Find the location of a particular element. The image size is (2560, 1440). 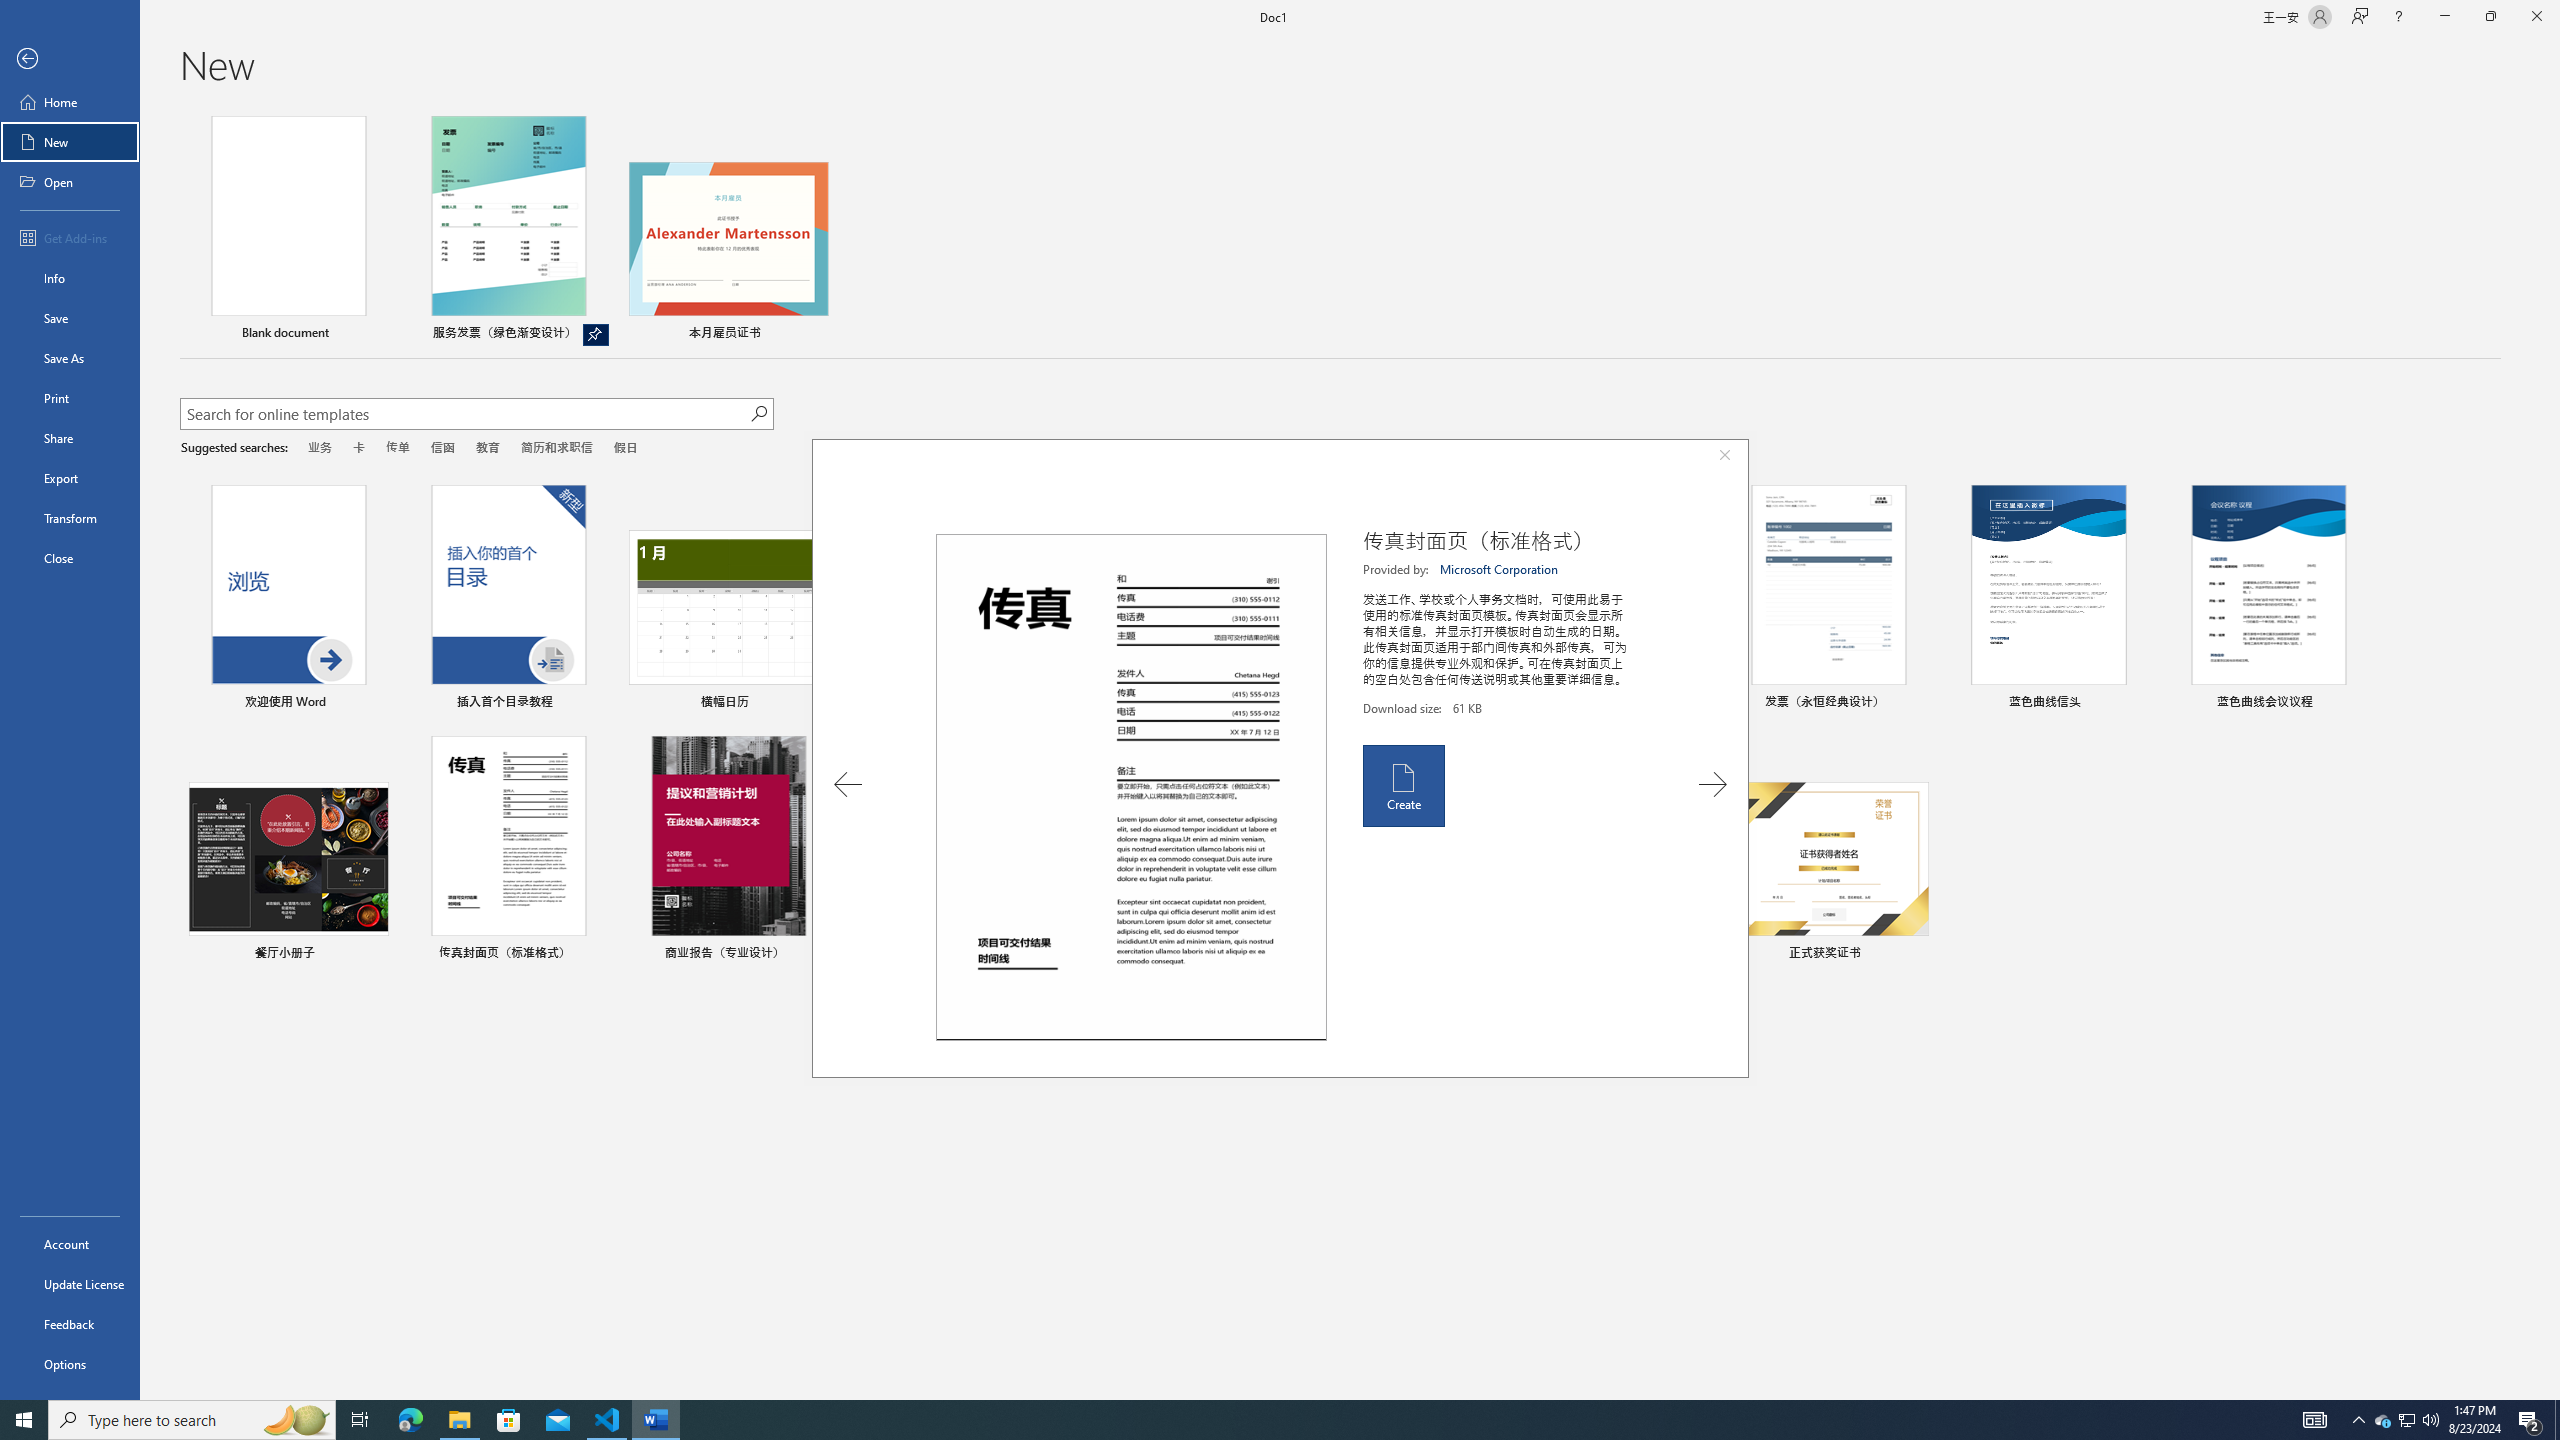

Class: NetUIScrollBar is located at coordinates (2551, 752).